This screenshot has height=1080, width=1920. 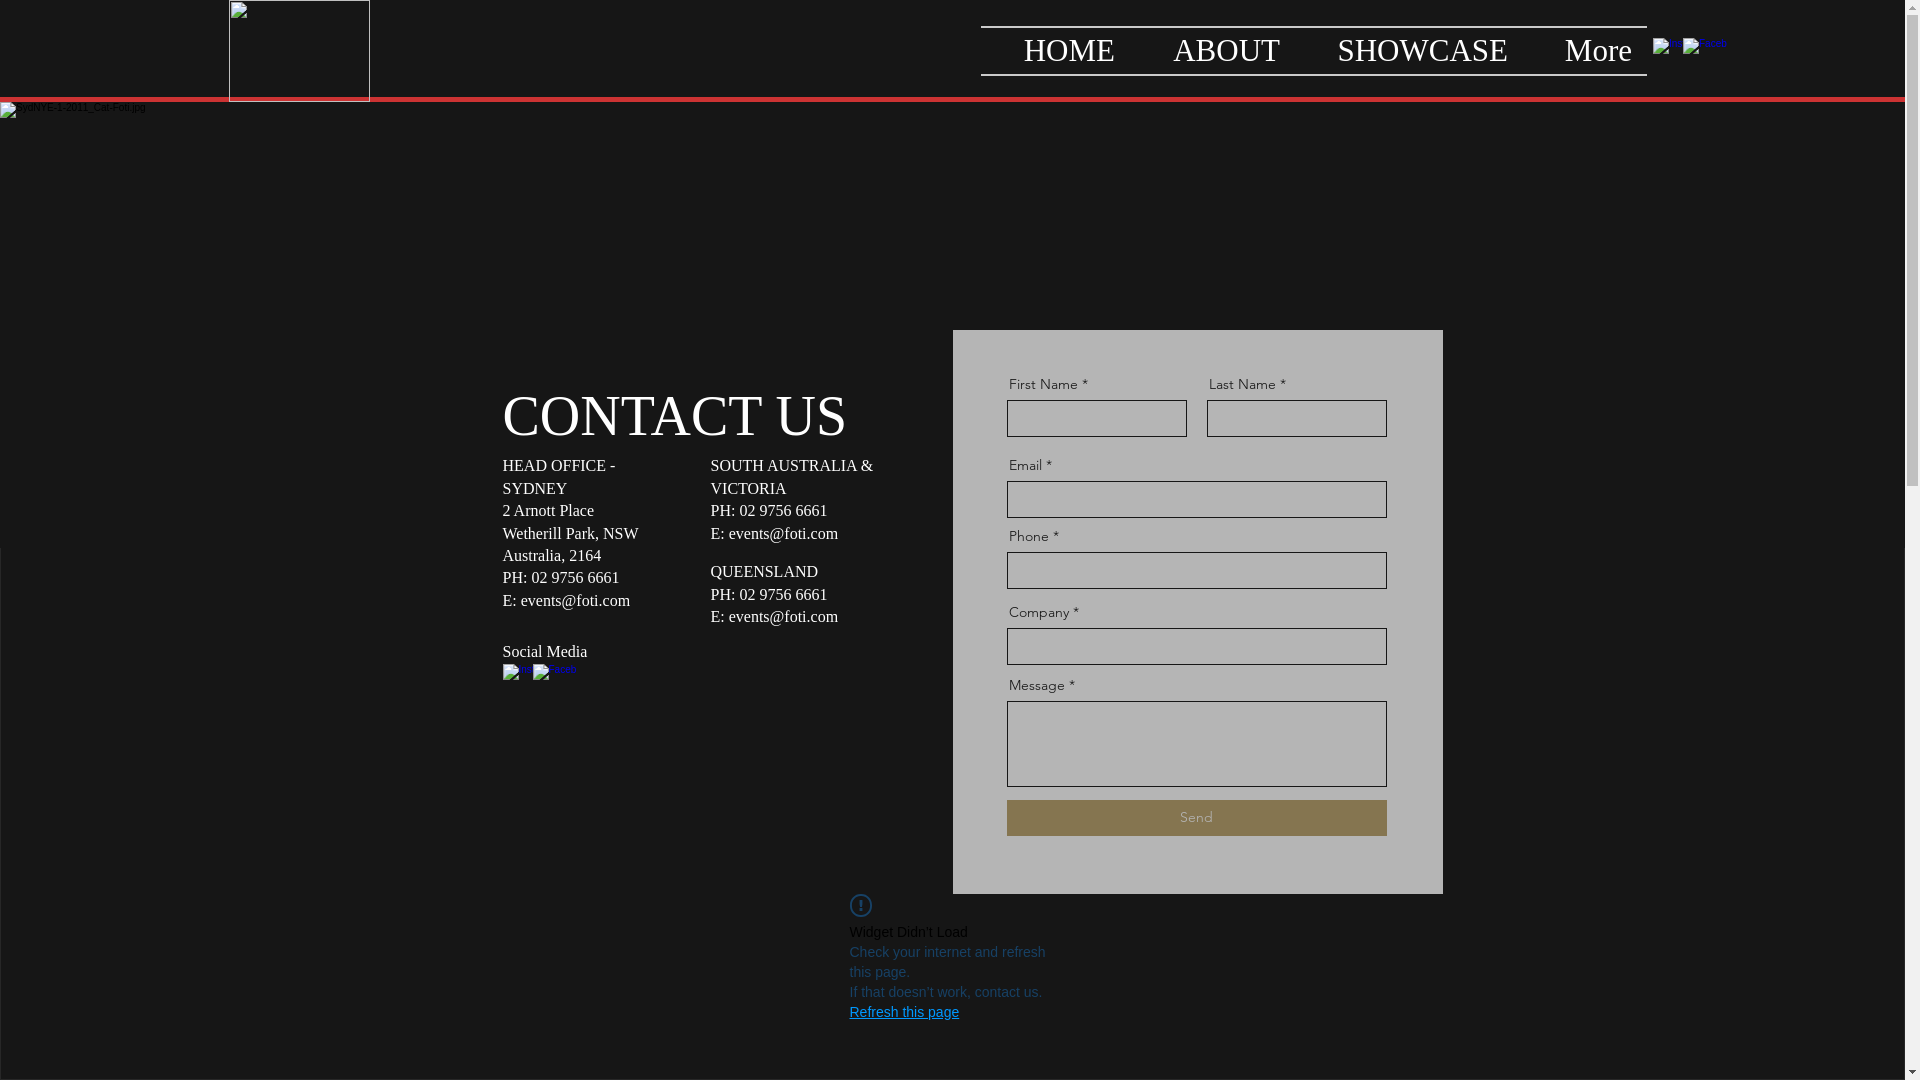 What do you see at coordinates (300, 51) in the screenshot?
I see `FOTI_Foti only-REVERSED.png` at bounding box center [300, 51].